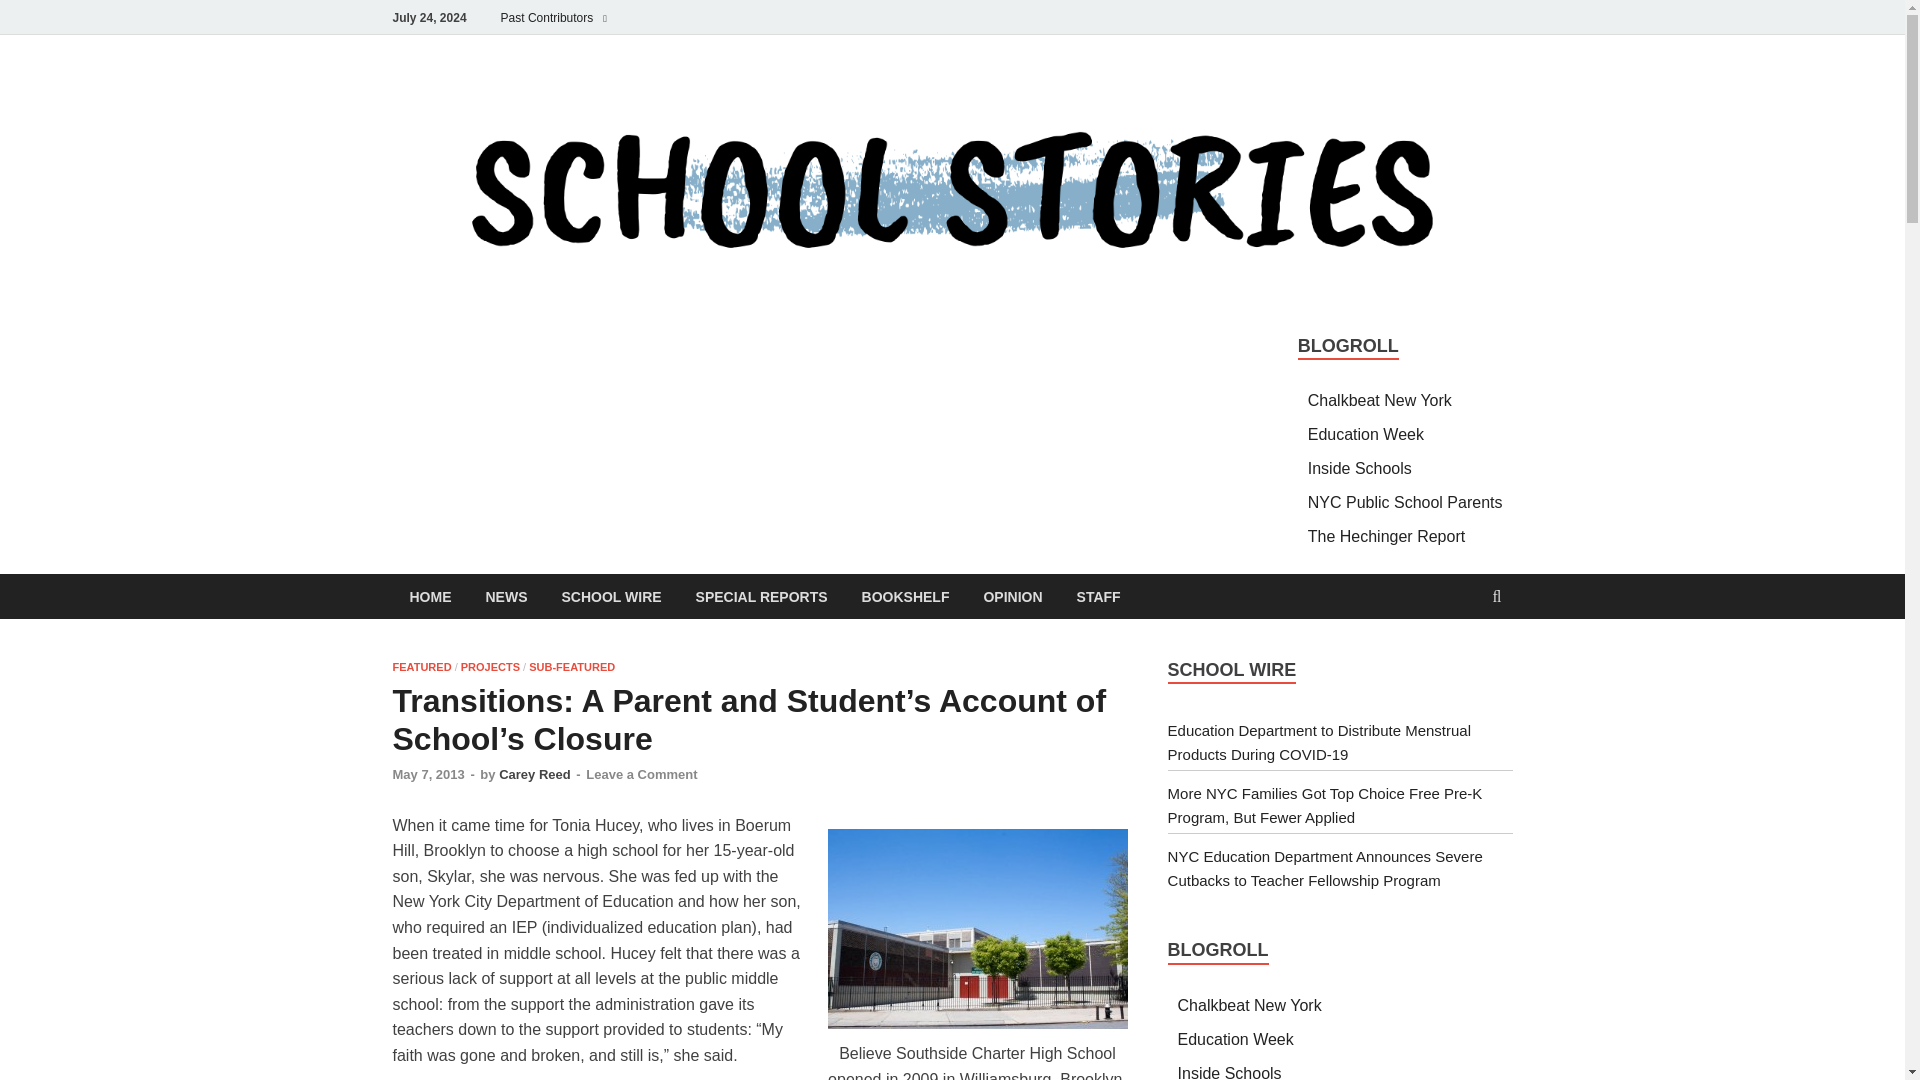  What do you see at coordinates (610, 596) in the screenshot?
I see `SCHOOL WIRE` at bounding box center [610, 596].